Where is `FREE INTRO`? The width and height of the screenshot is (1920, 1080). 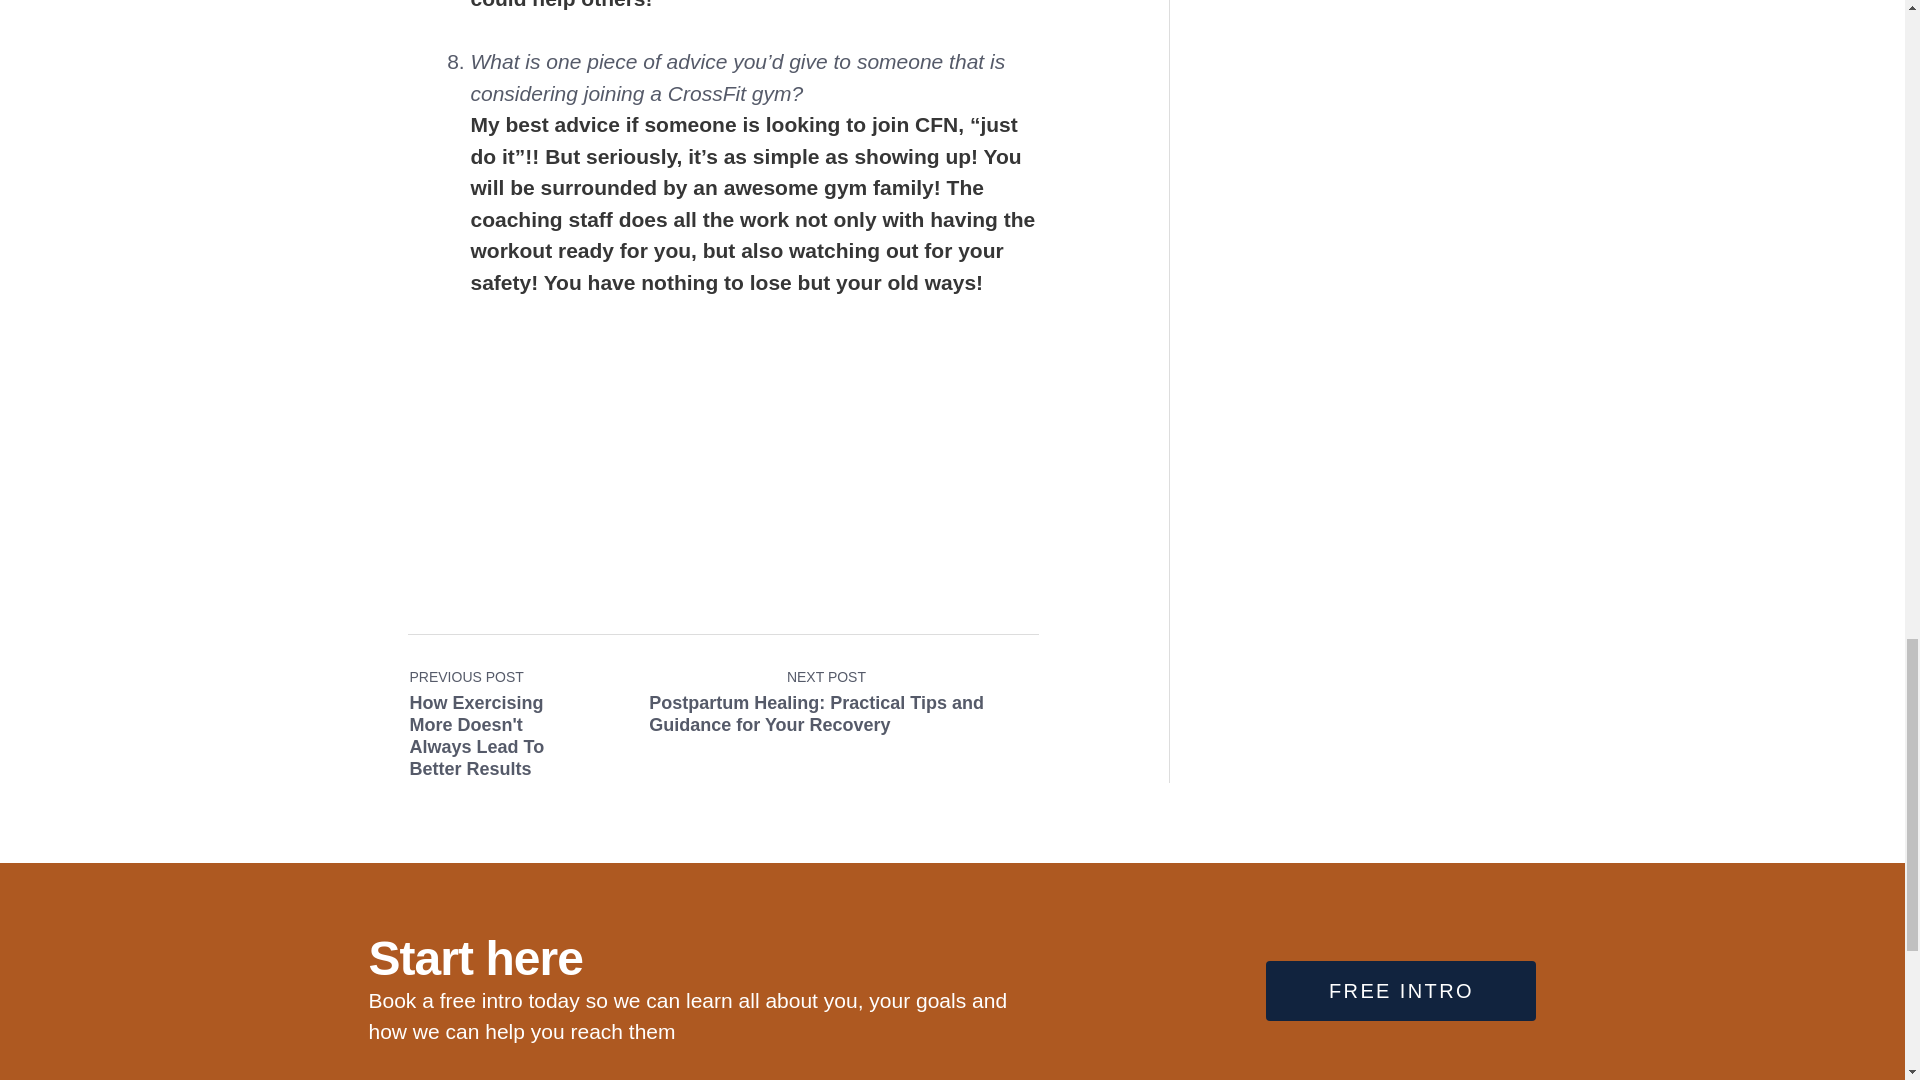 FREE INTRO is located at coordinates (1400, 990).